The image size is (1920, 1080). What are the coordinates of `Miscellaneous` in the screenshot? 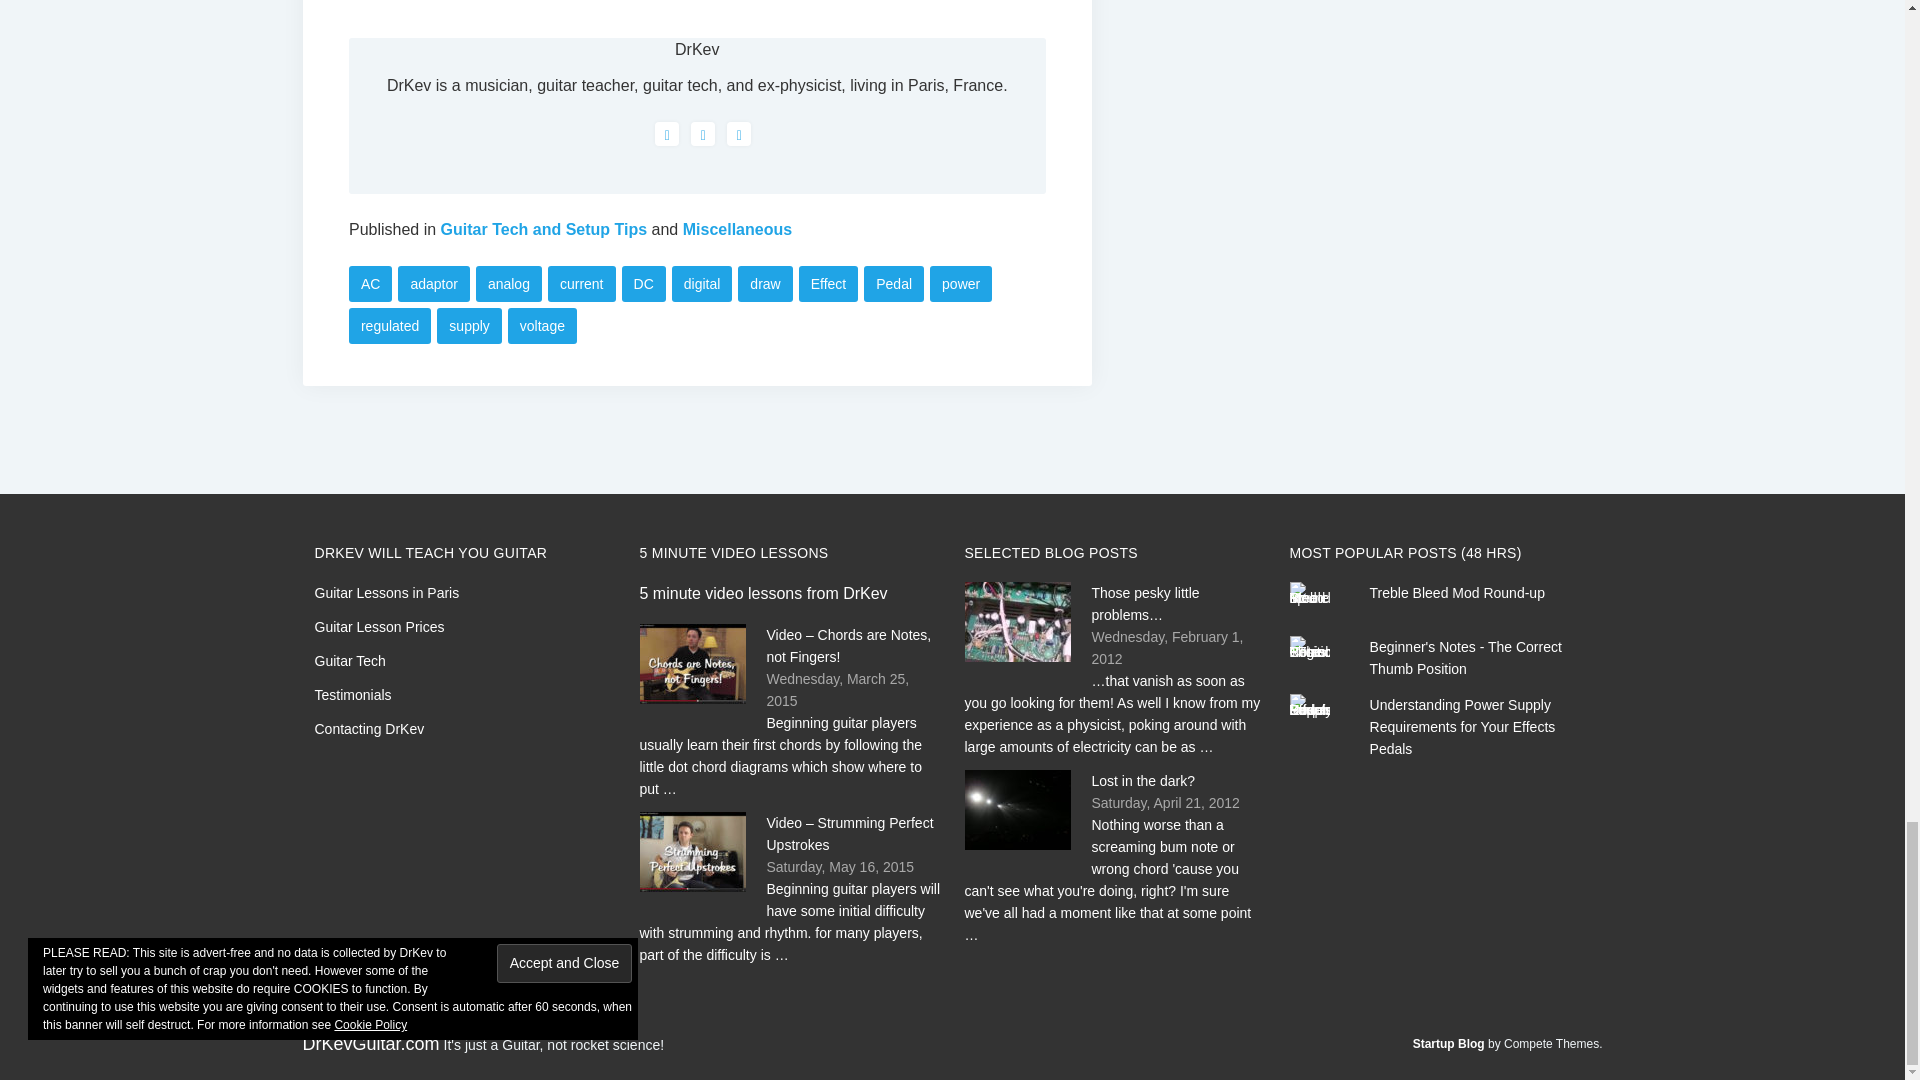 It's located at (737, 229).